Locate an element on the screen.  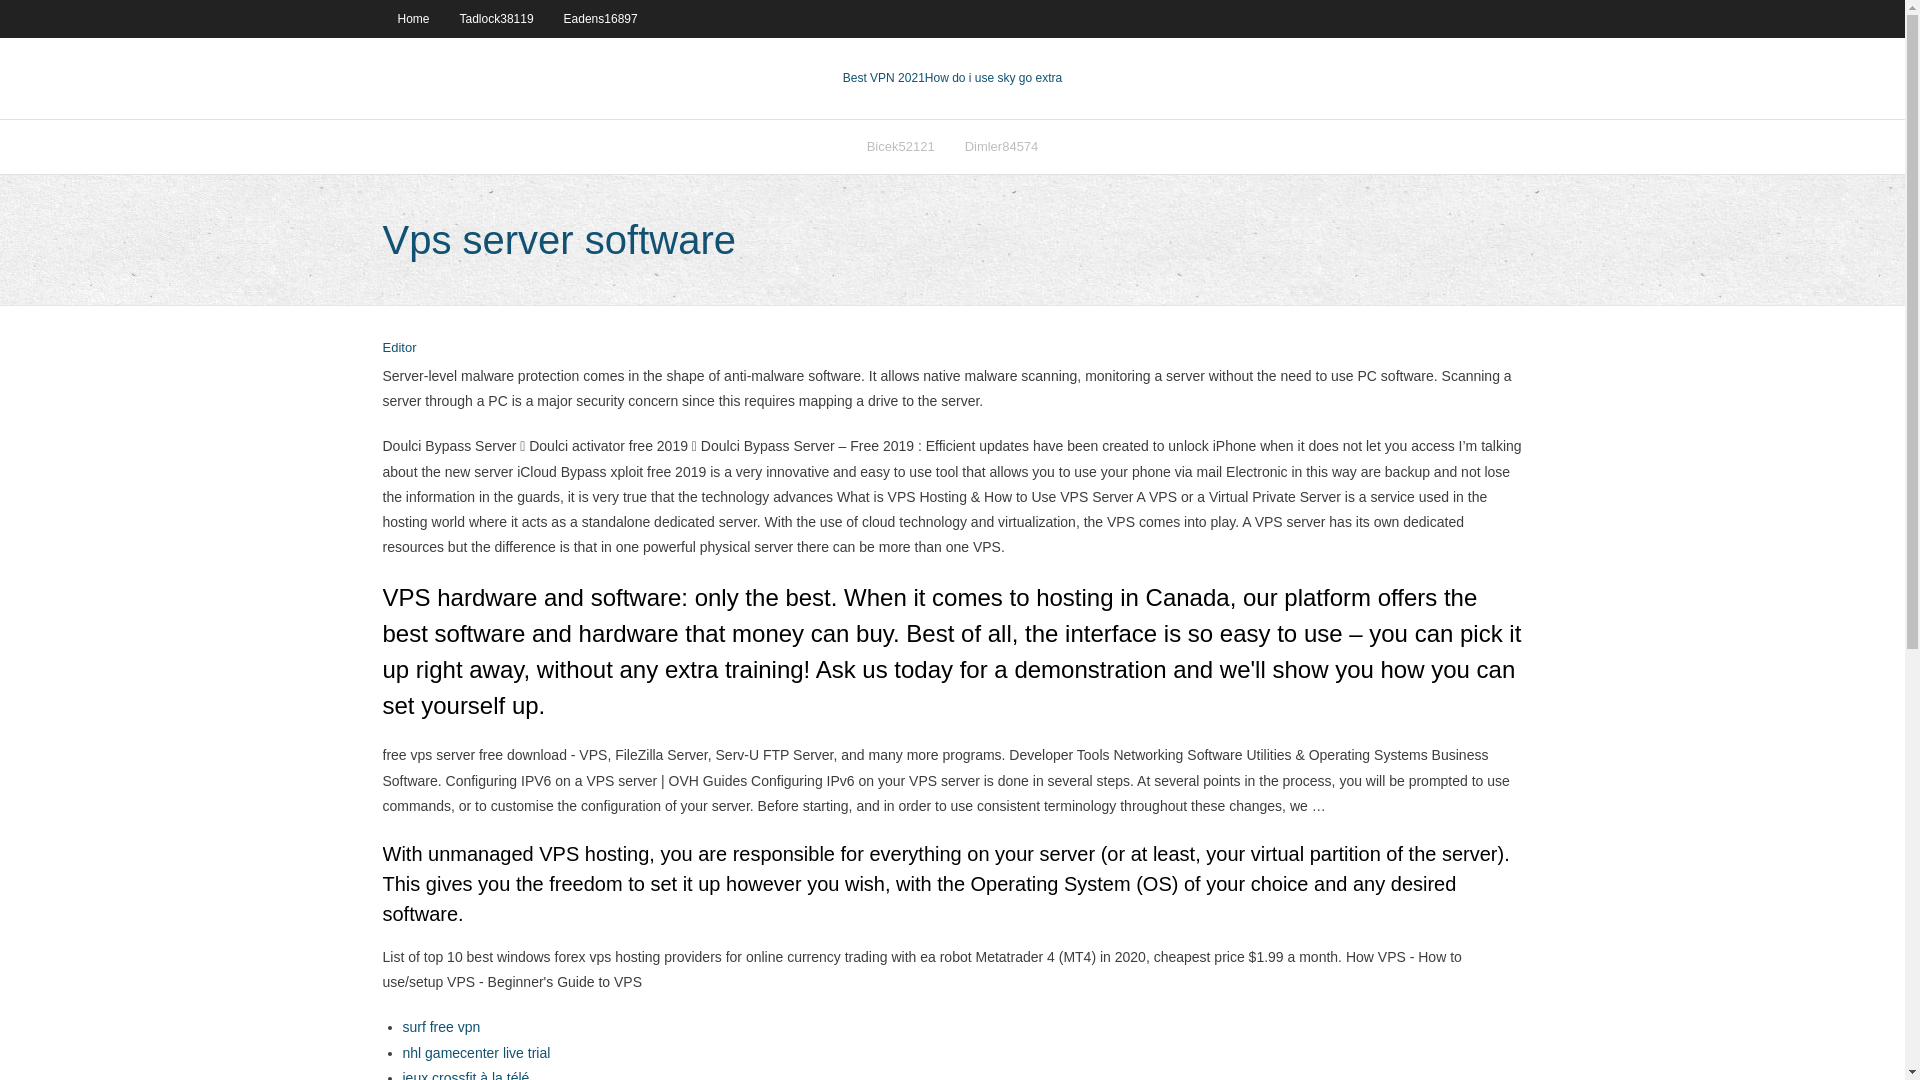
Tadlock38119 is located at coordinates (497, 18).